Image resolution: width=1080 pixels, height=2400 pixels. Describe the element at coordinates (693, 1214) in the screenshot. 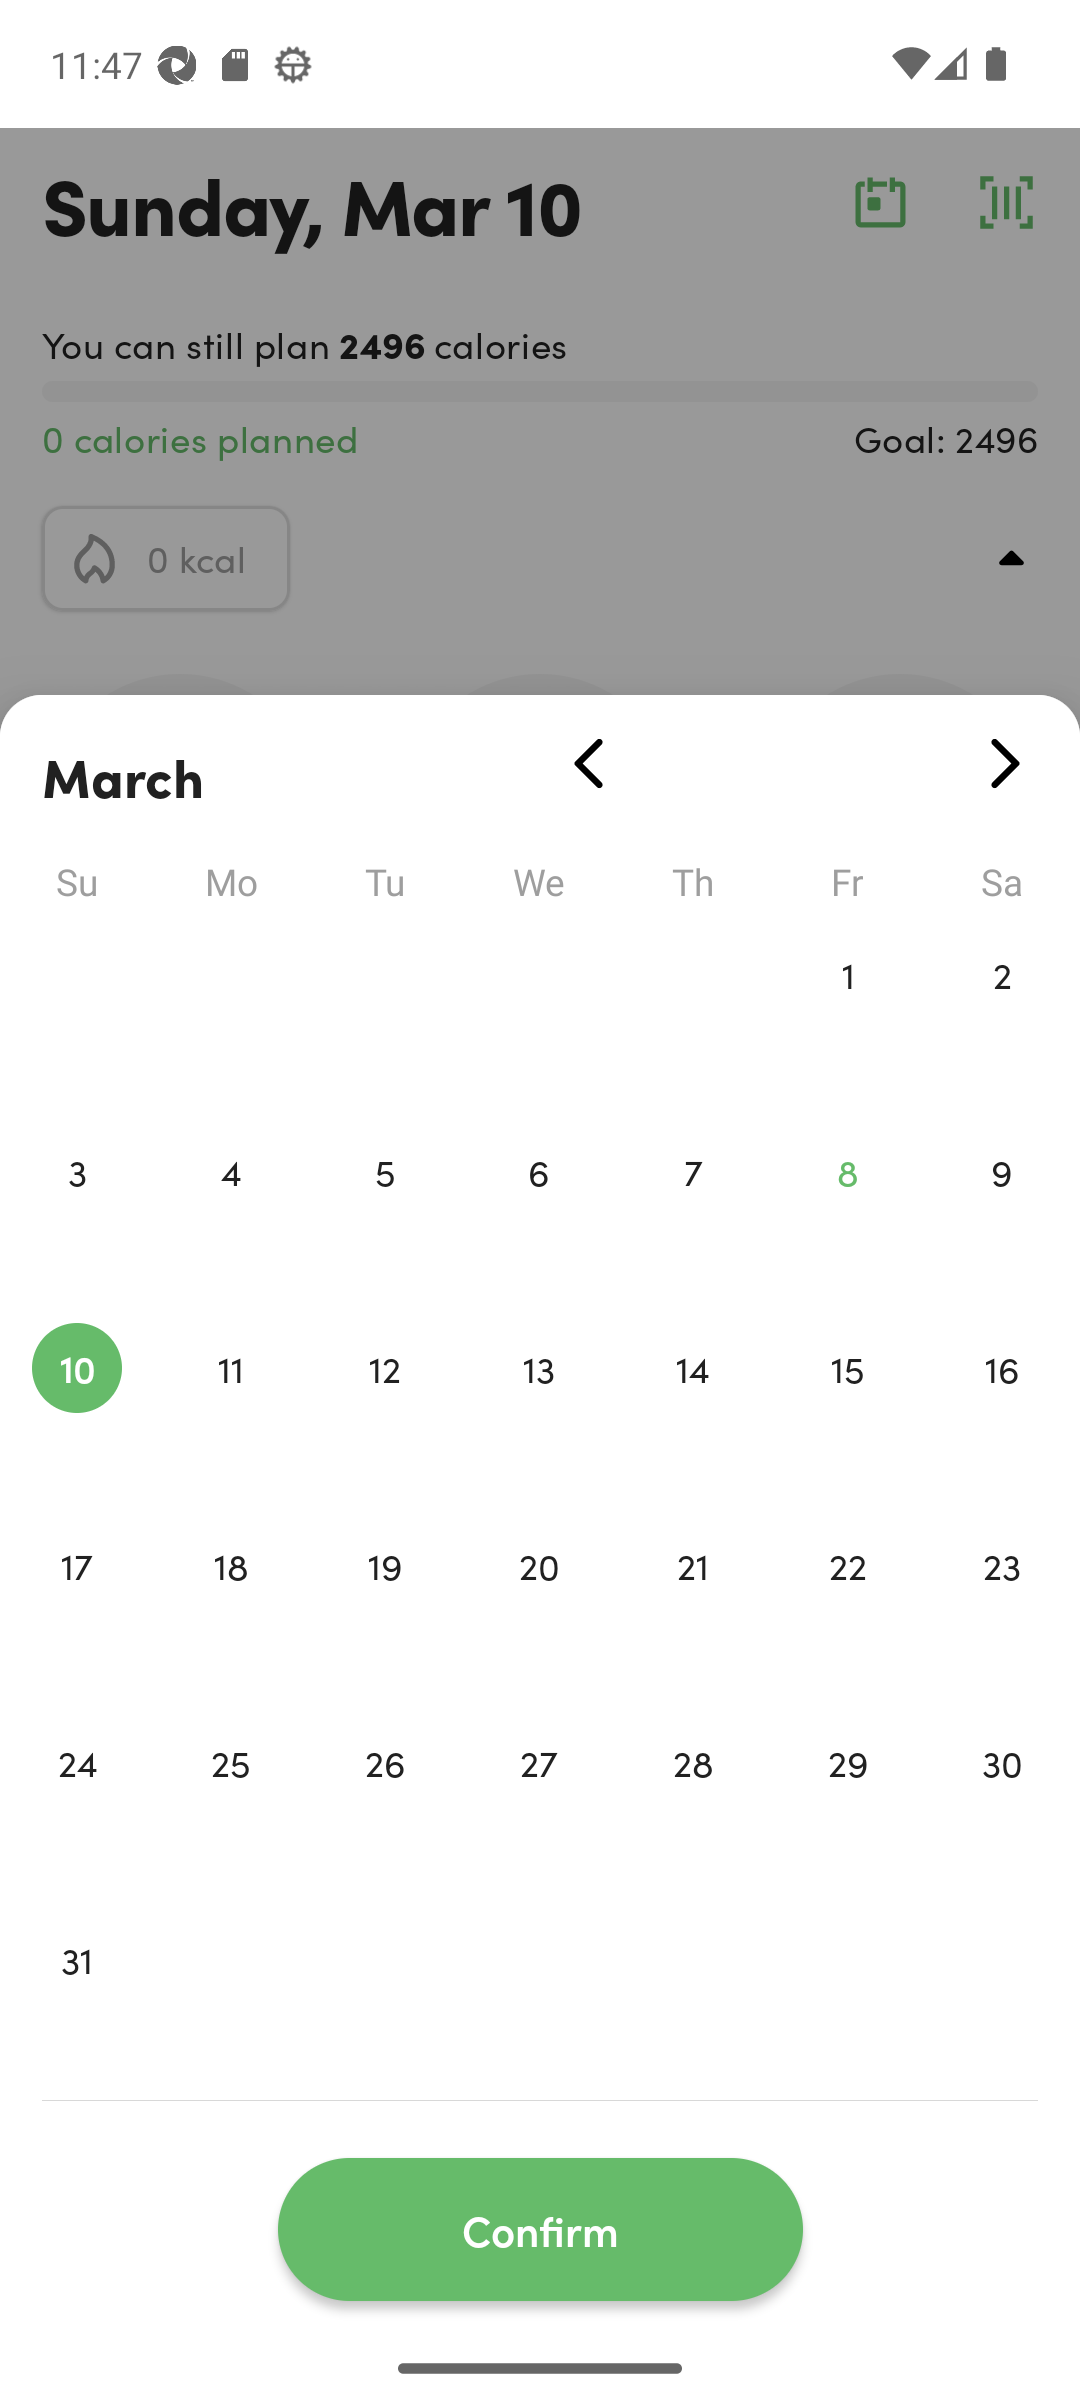

I see `7` at that location.